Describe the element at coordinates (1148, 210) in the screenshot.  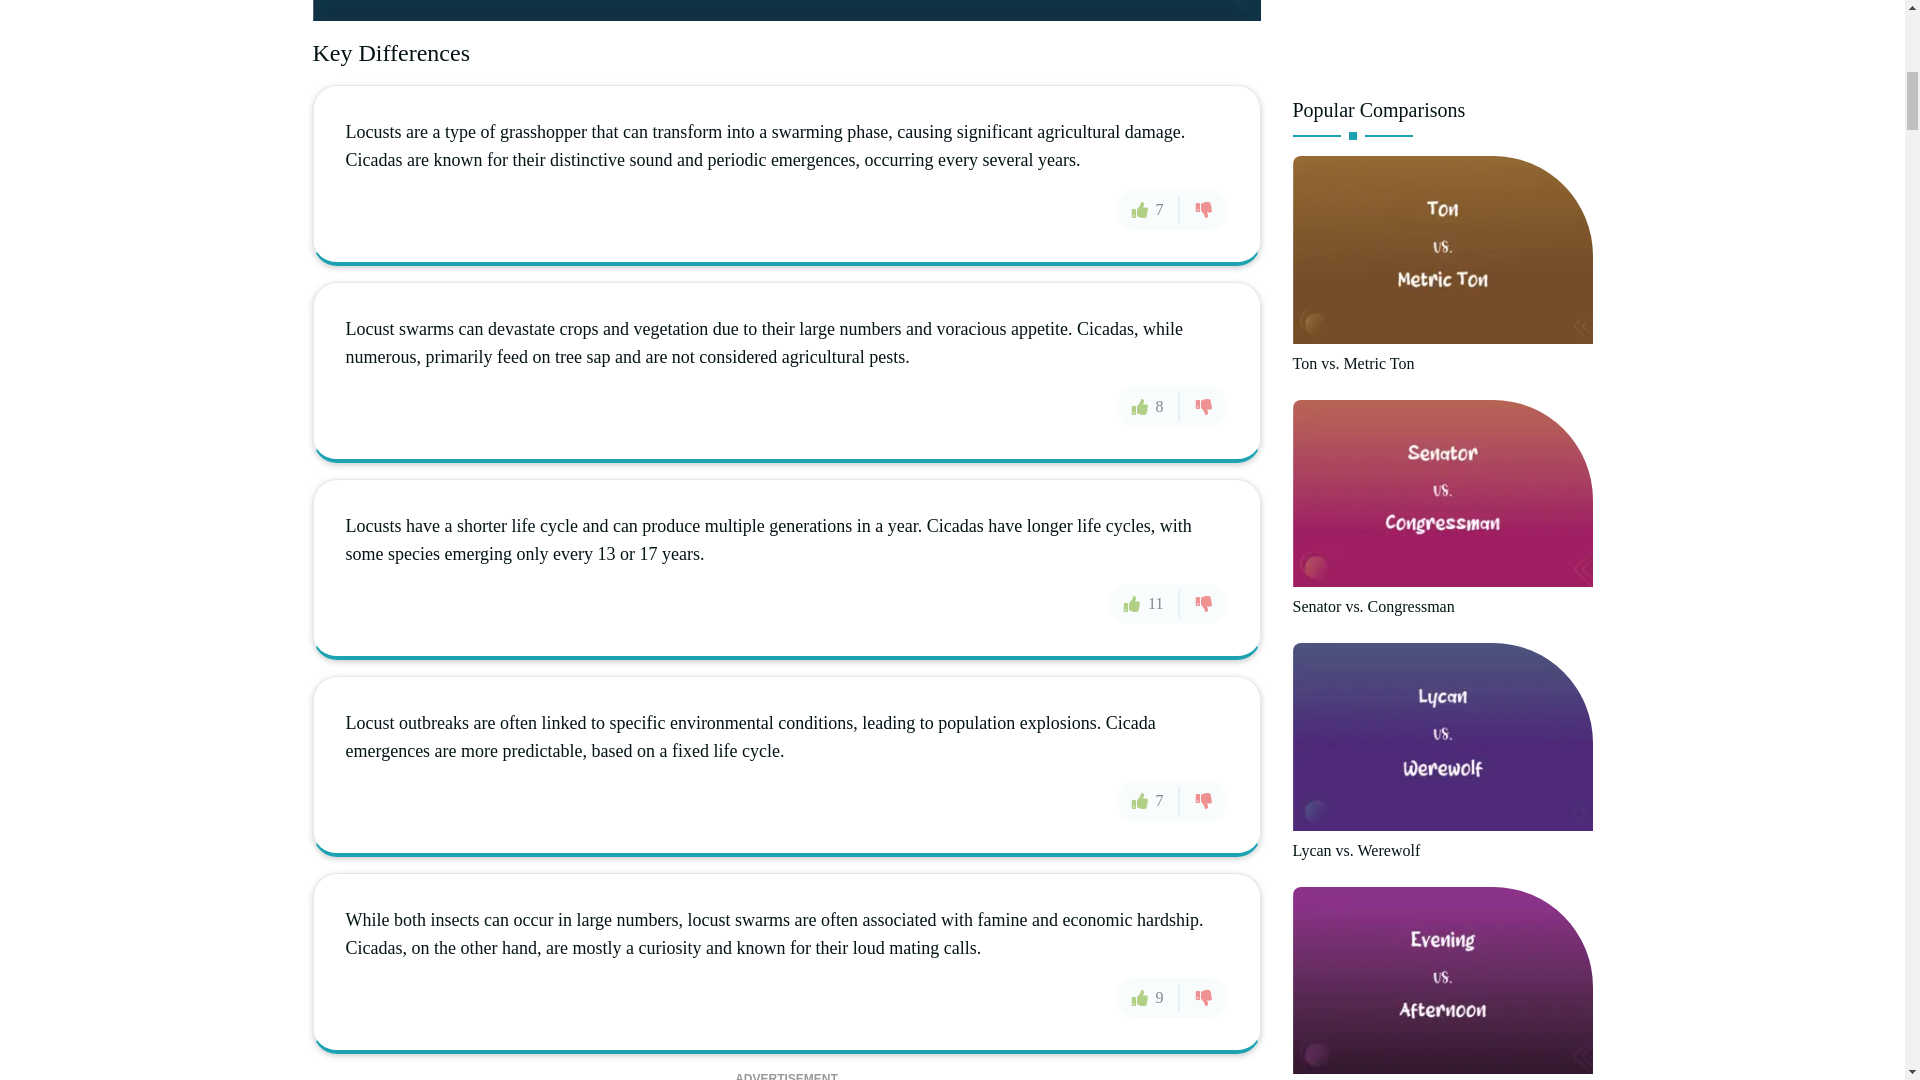
I see `7` at that location.